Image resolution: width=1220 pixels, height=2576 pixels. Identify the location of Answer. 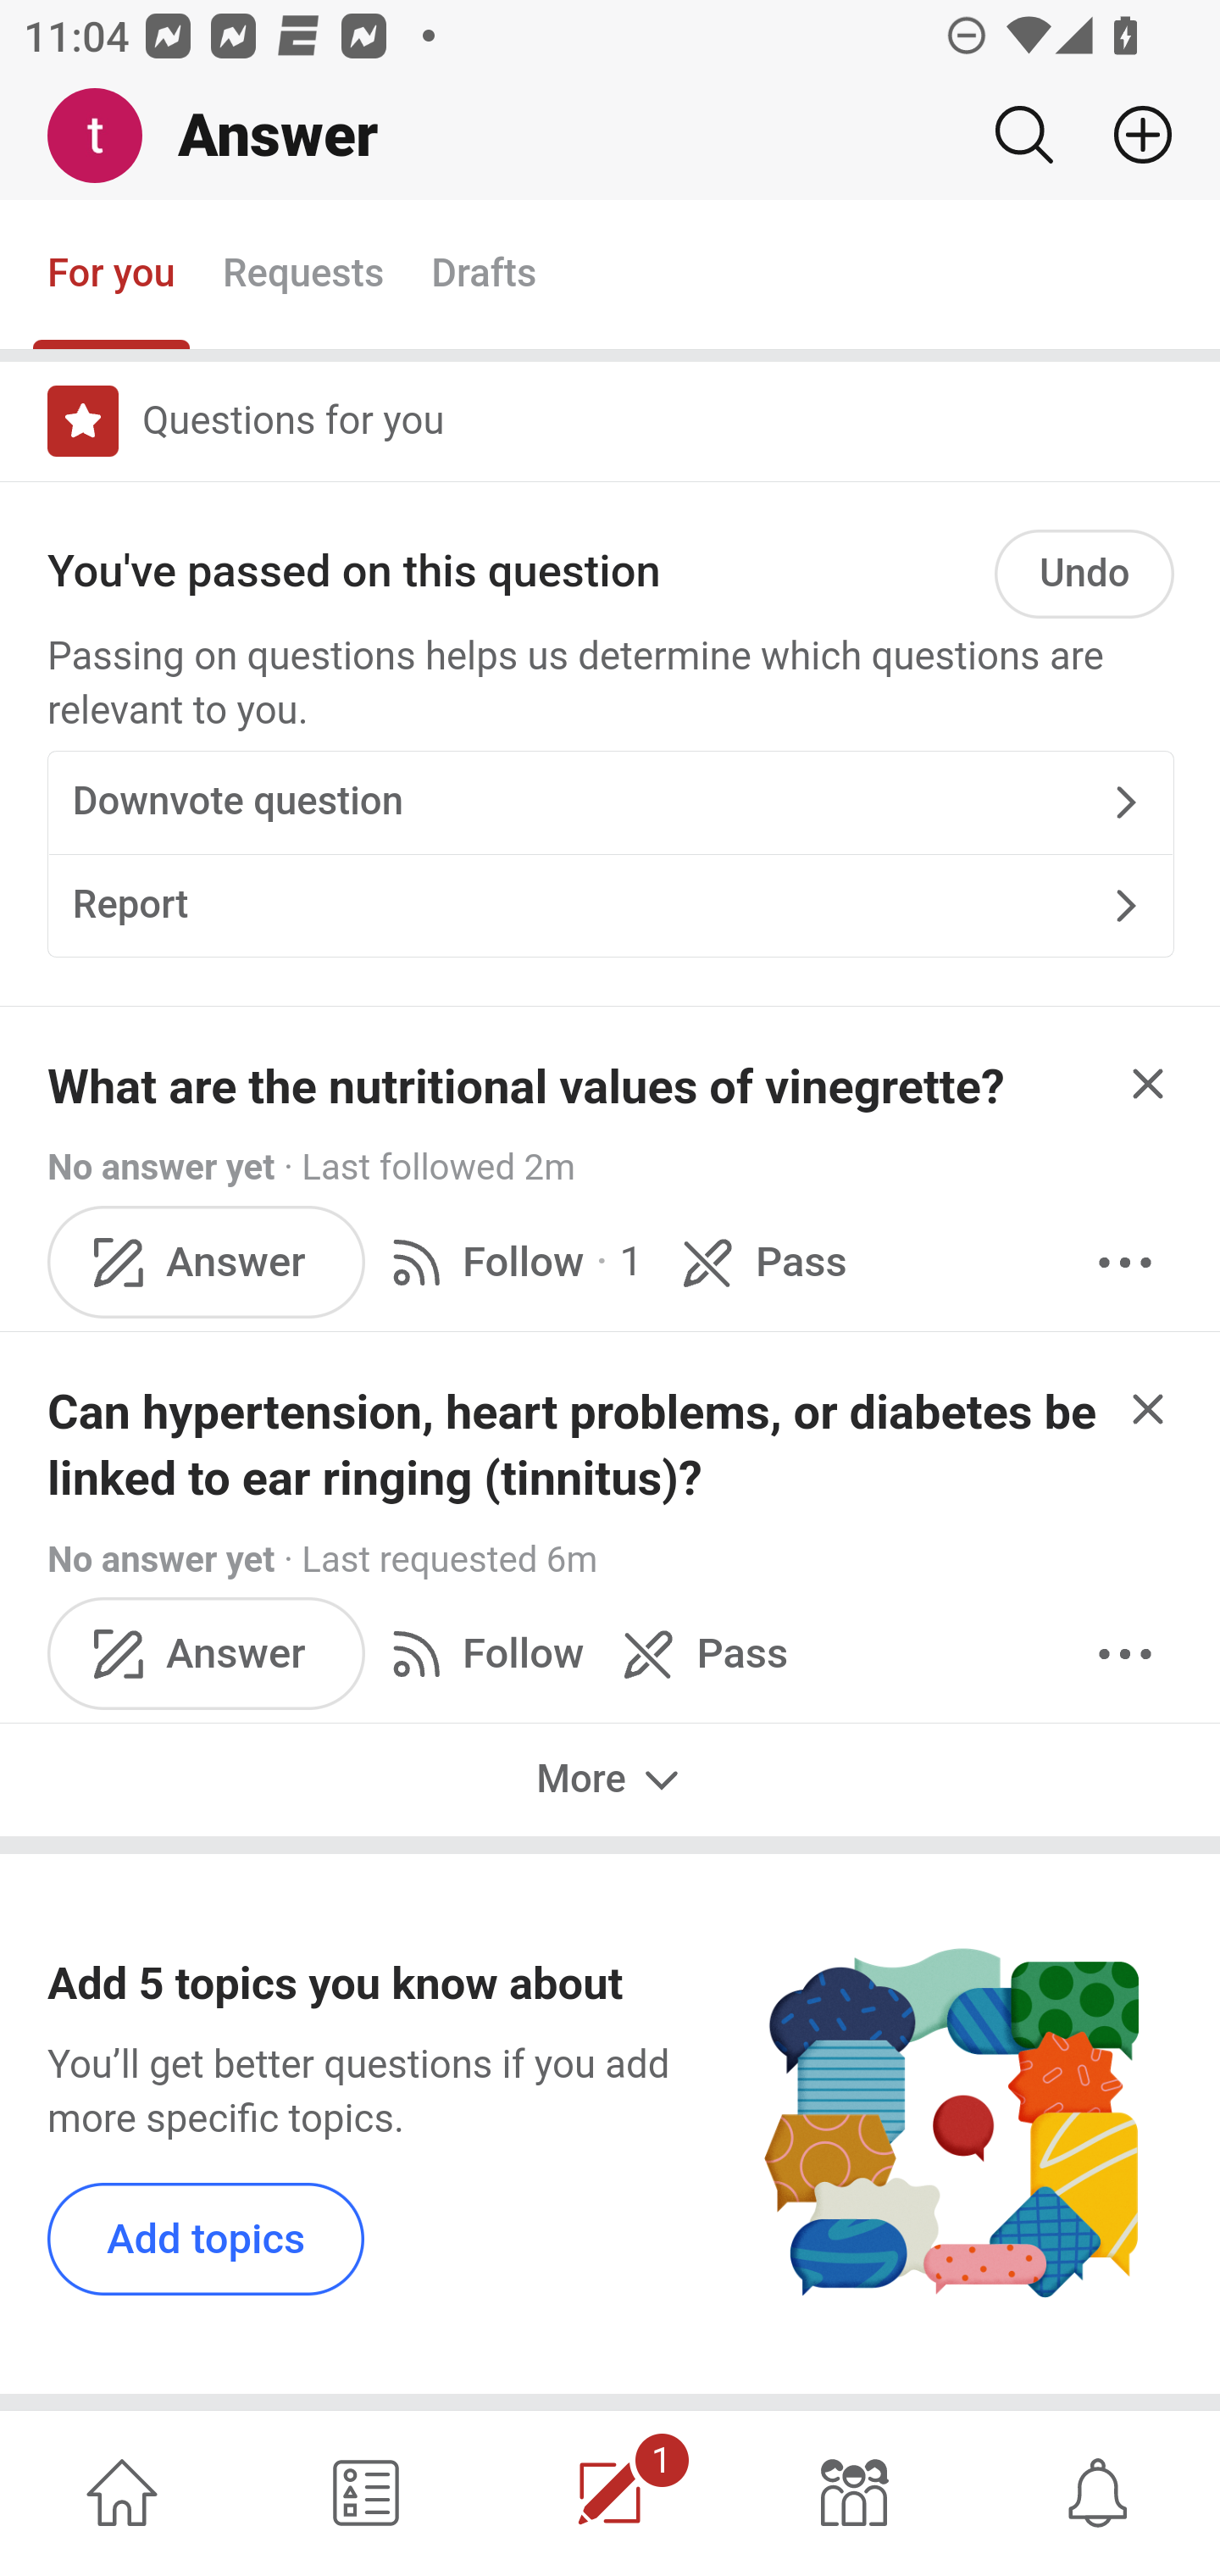
(207, 1654).